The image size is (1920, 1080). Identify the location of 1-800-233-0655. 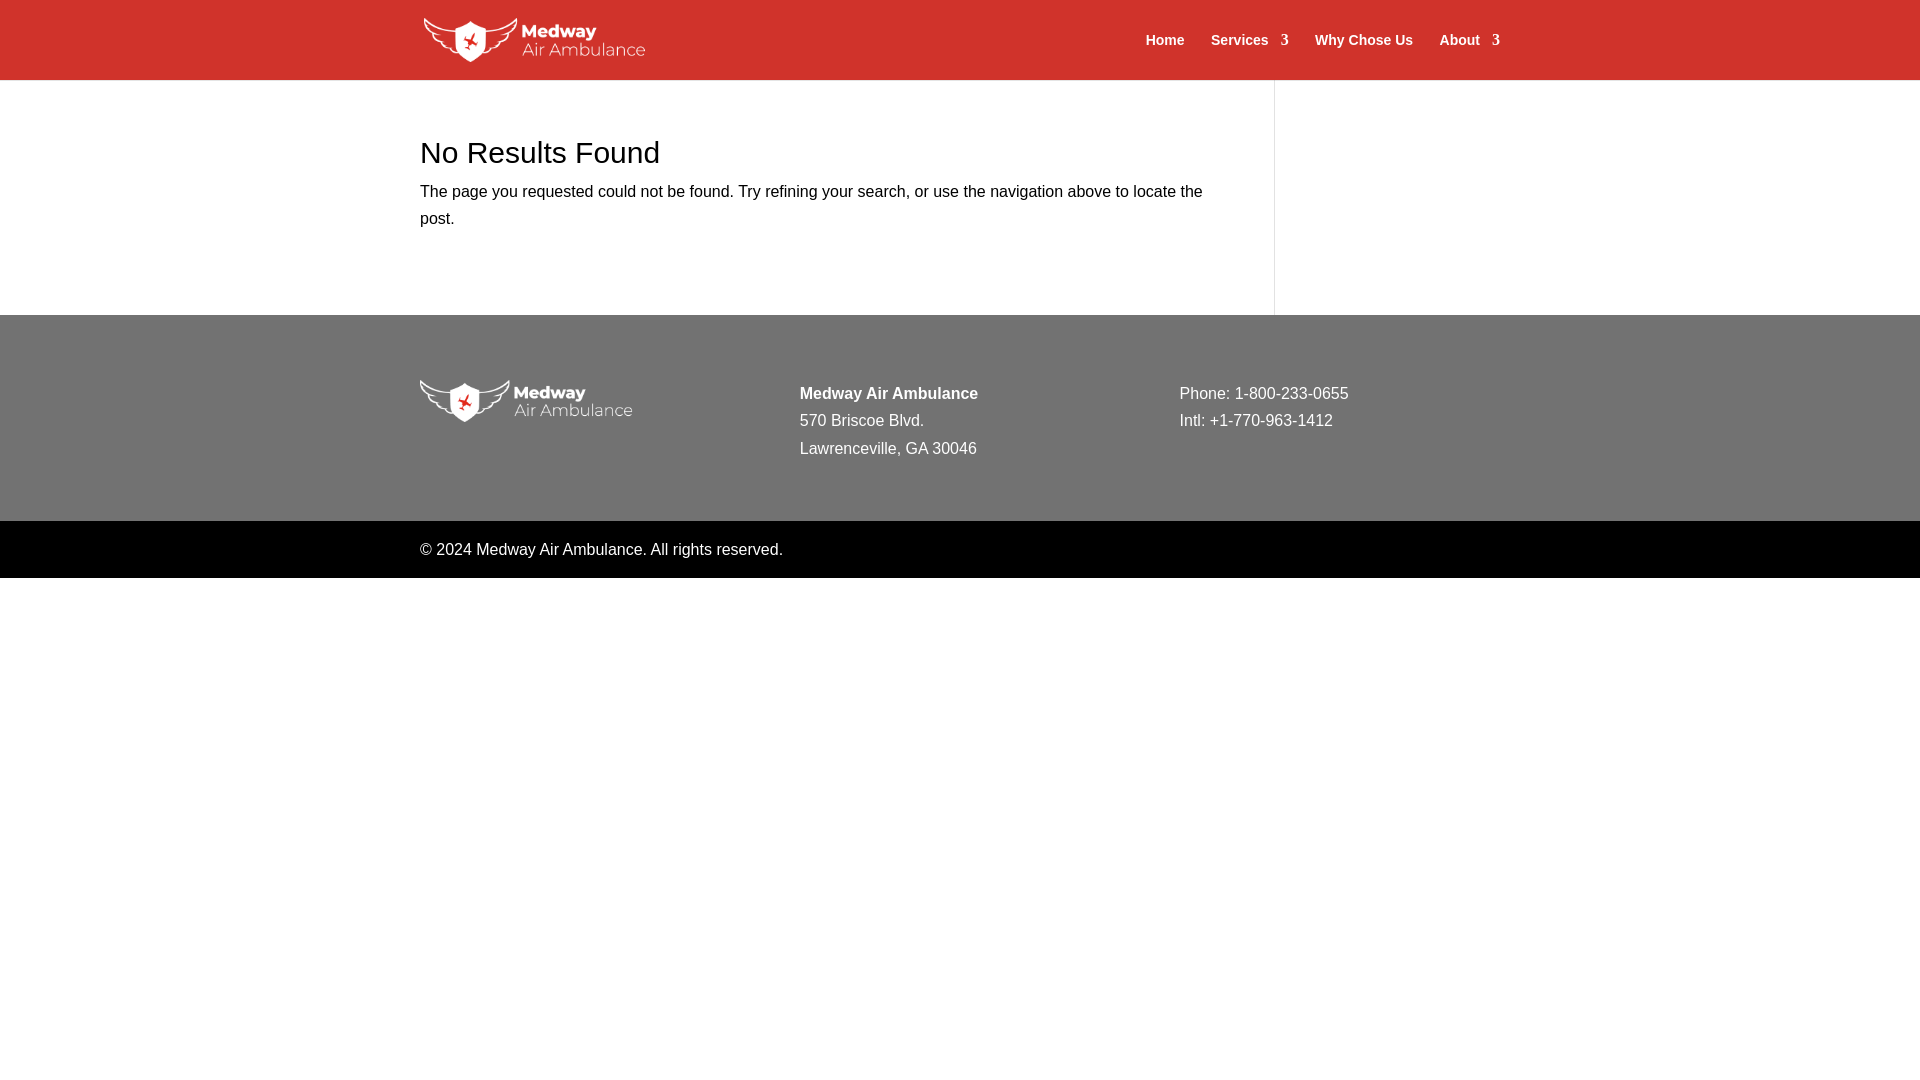
(1292, 392).